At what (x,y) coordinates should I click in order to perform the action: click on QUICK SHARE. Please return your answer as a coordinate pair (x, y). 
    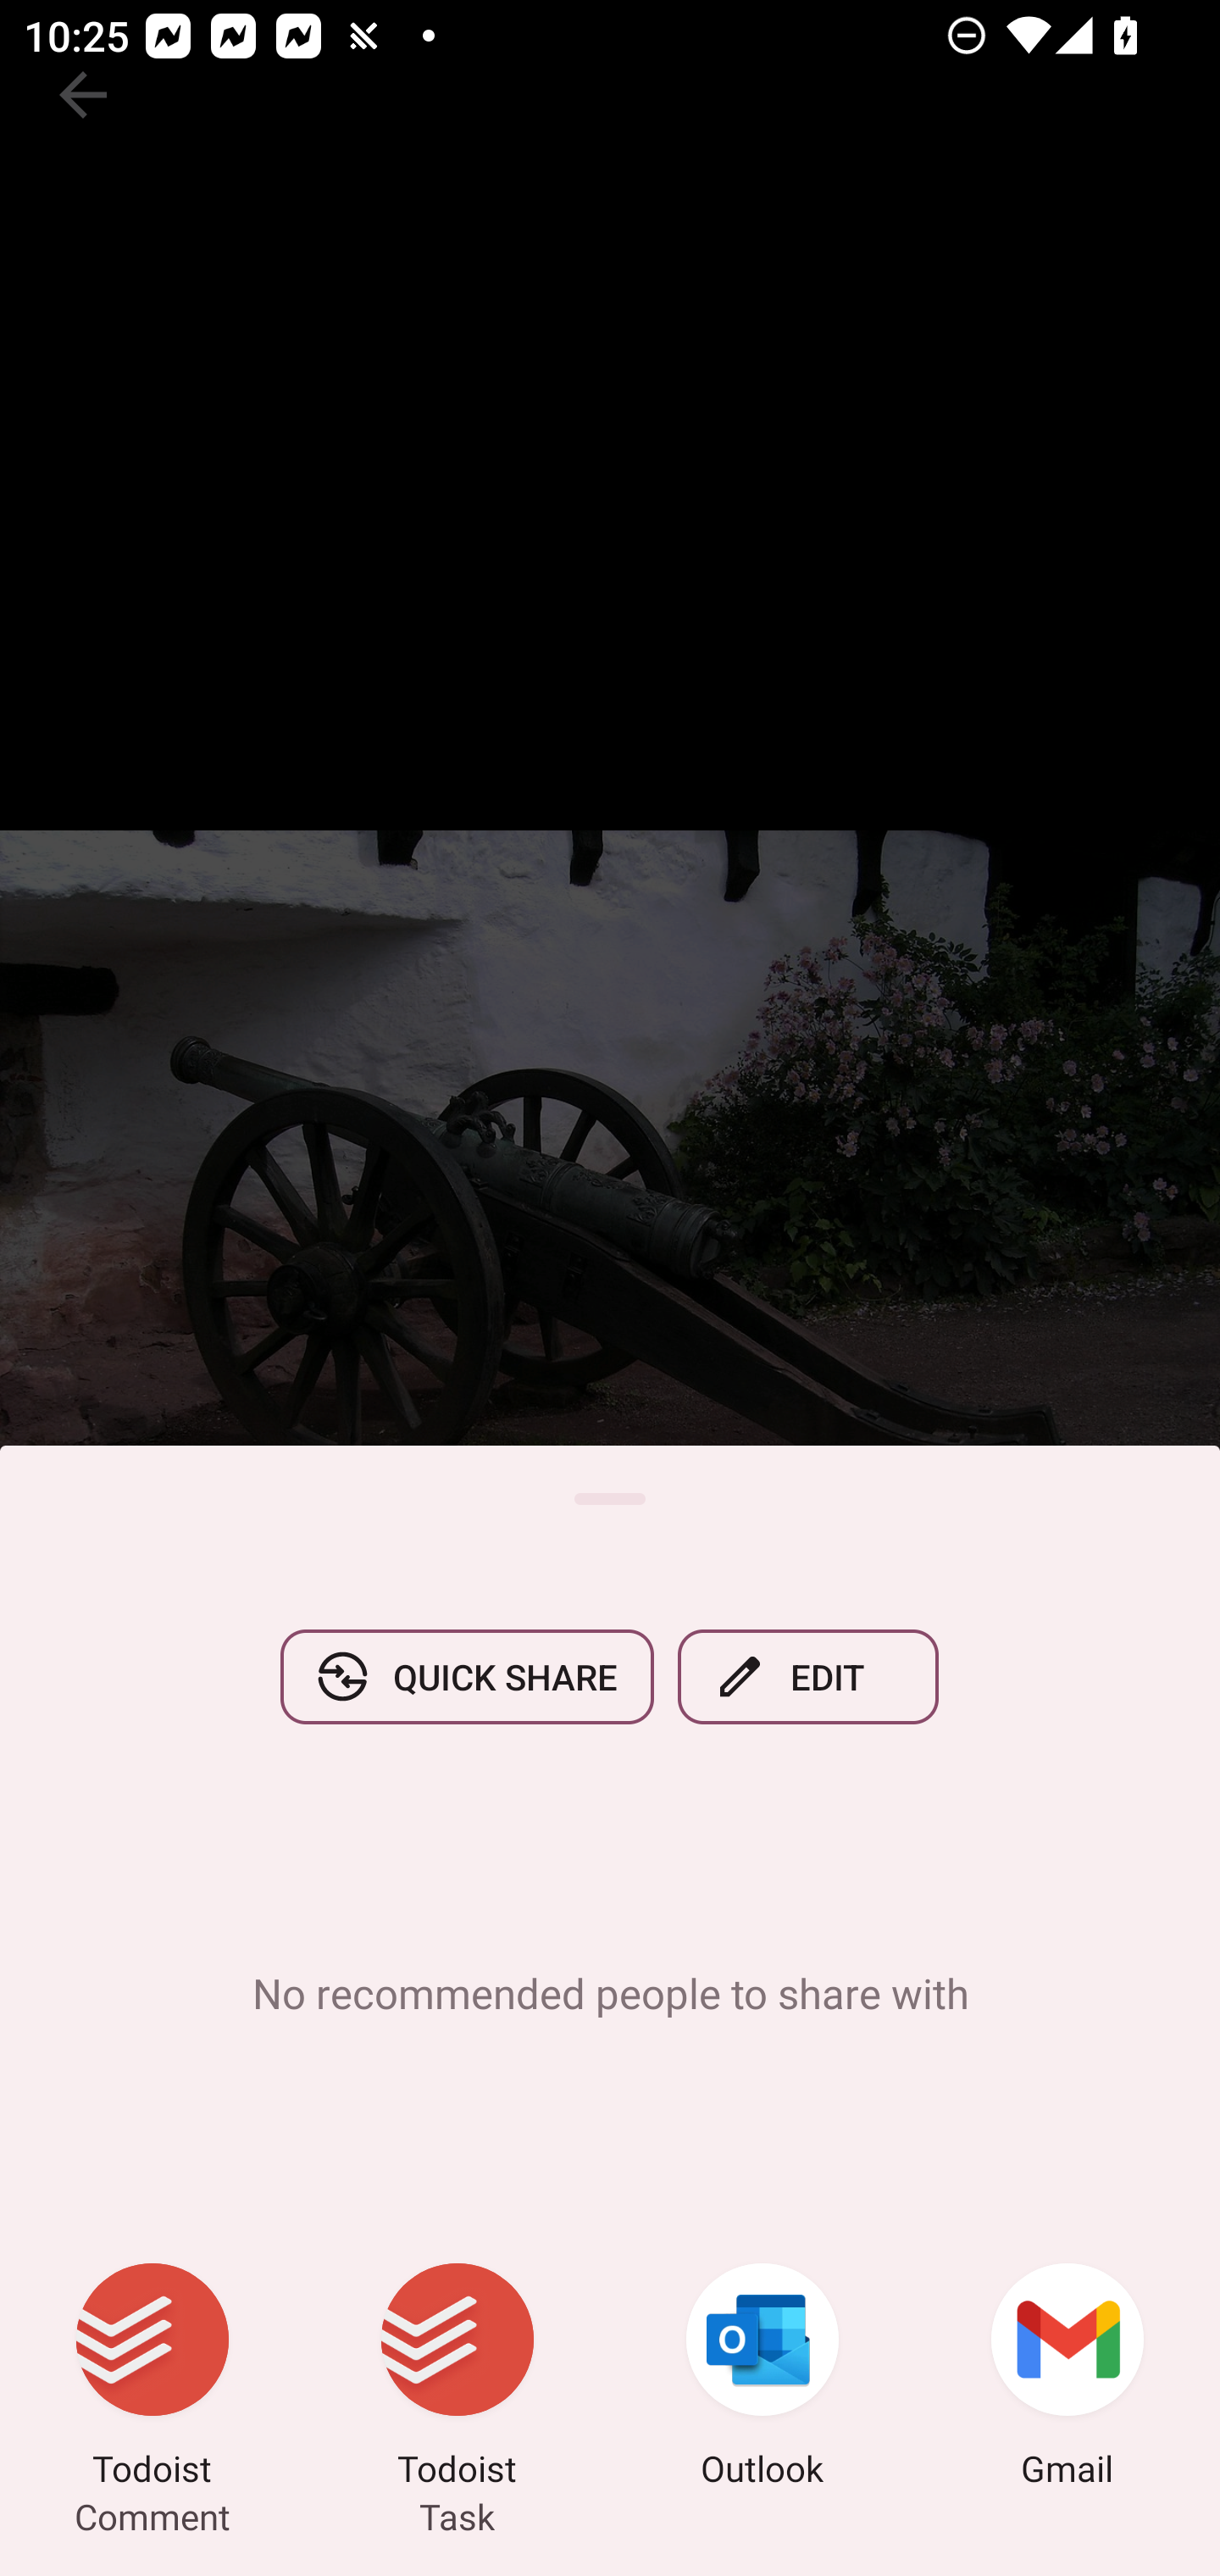
    Looking at the image, I should click on (467, 1676).